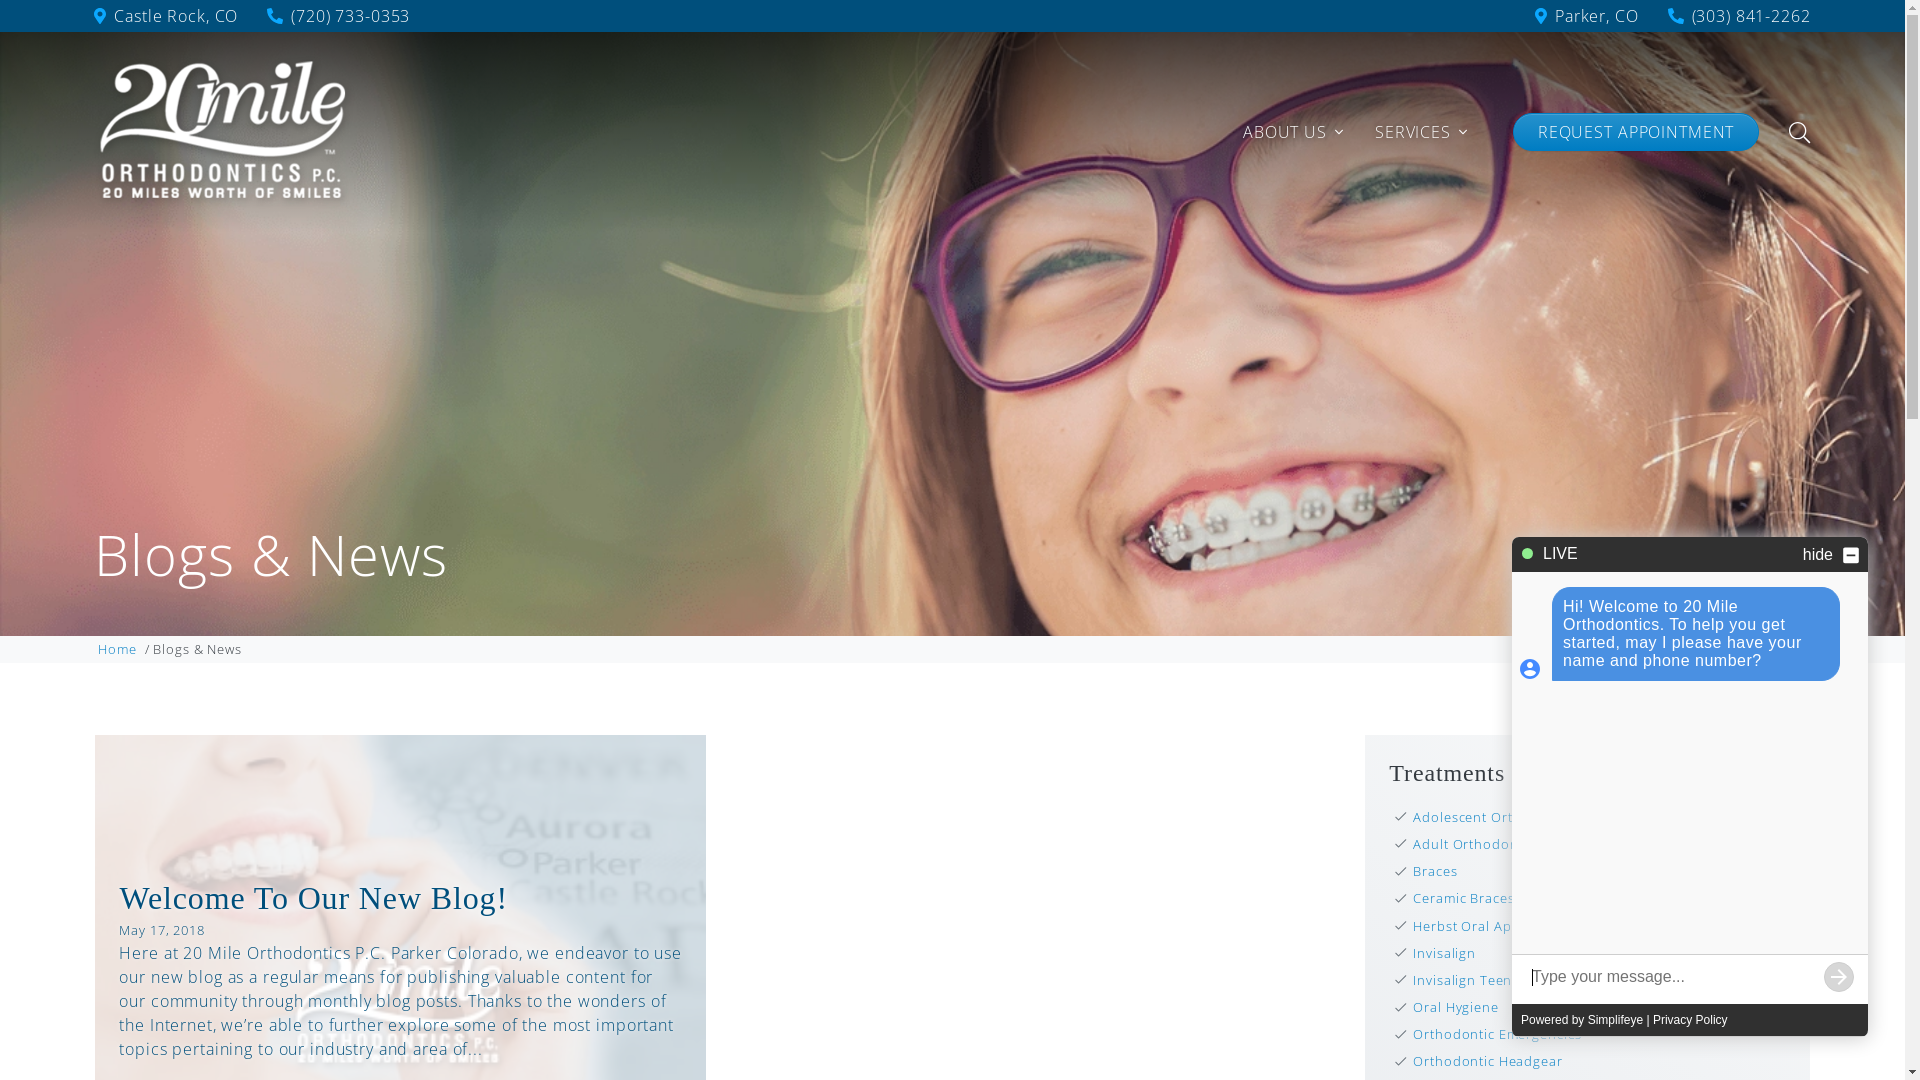 The height and width of the screenshot is (1080, 1920). I want to click on Treatments & Services, so click(1508, 773).